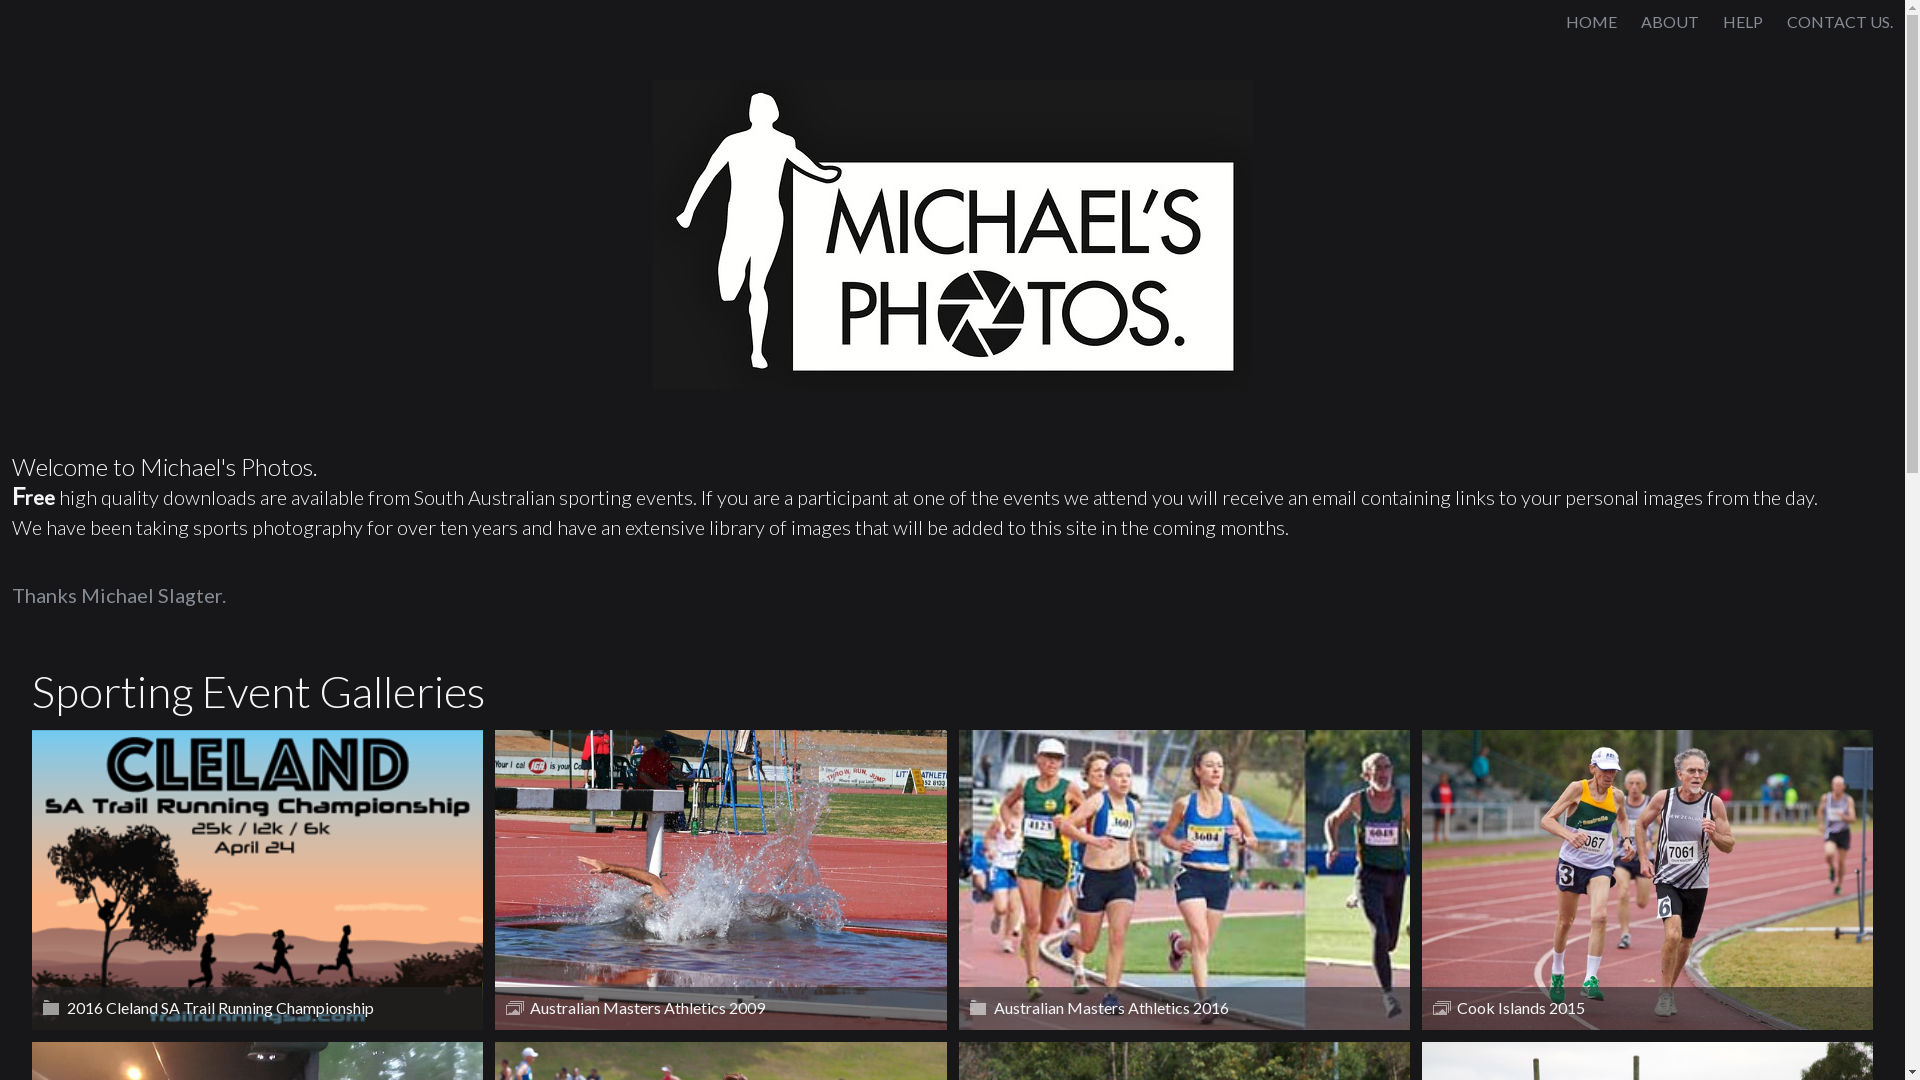 This screenshot has height=1080, width=1920. What do you see at coordinates (1184, 880) in the screenshot?
I see `Australian Masters Athletics 2016` at bounding box center [1184, 880].